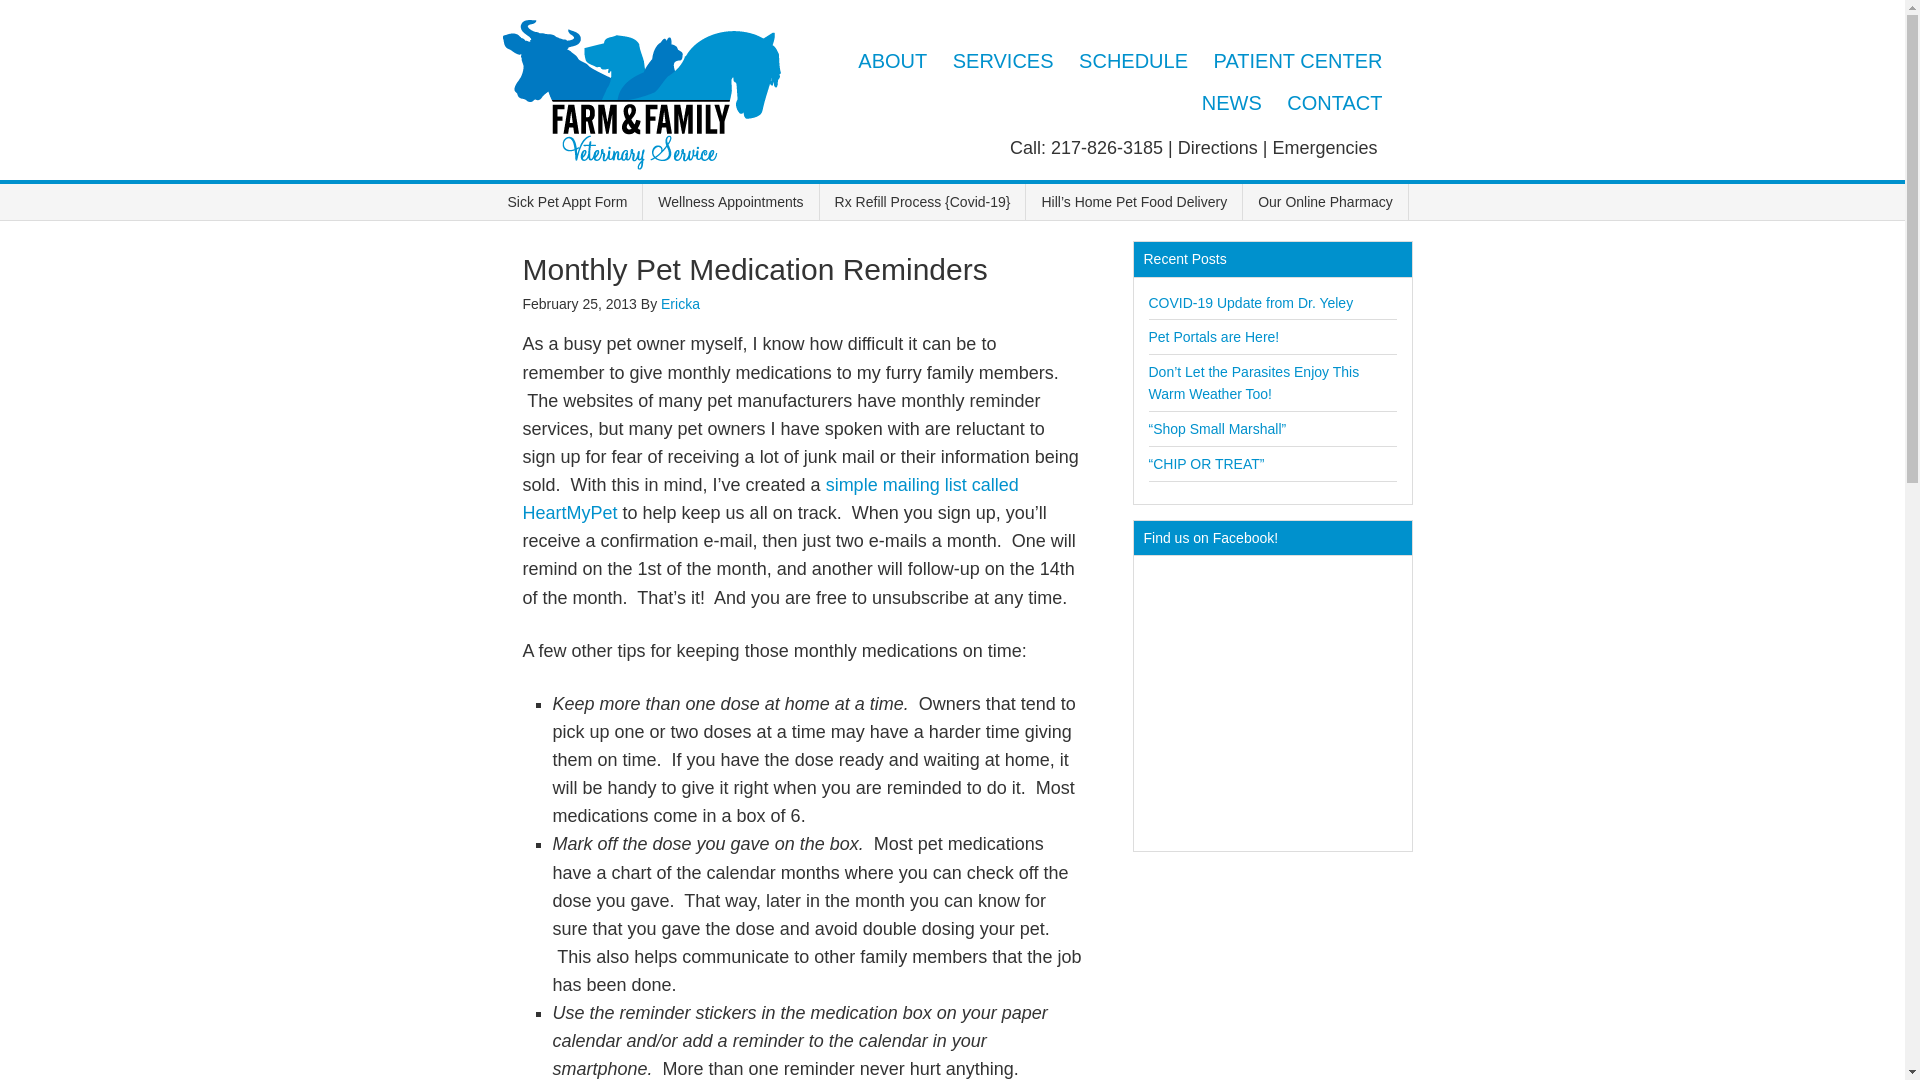 Image resolution: width=1920 pixels, height=1080 pixels. Describe the element at coordinates (770, 498) in the screenshot. I see `simple mailing list called HeartMyPet` at that location.